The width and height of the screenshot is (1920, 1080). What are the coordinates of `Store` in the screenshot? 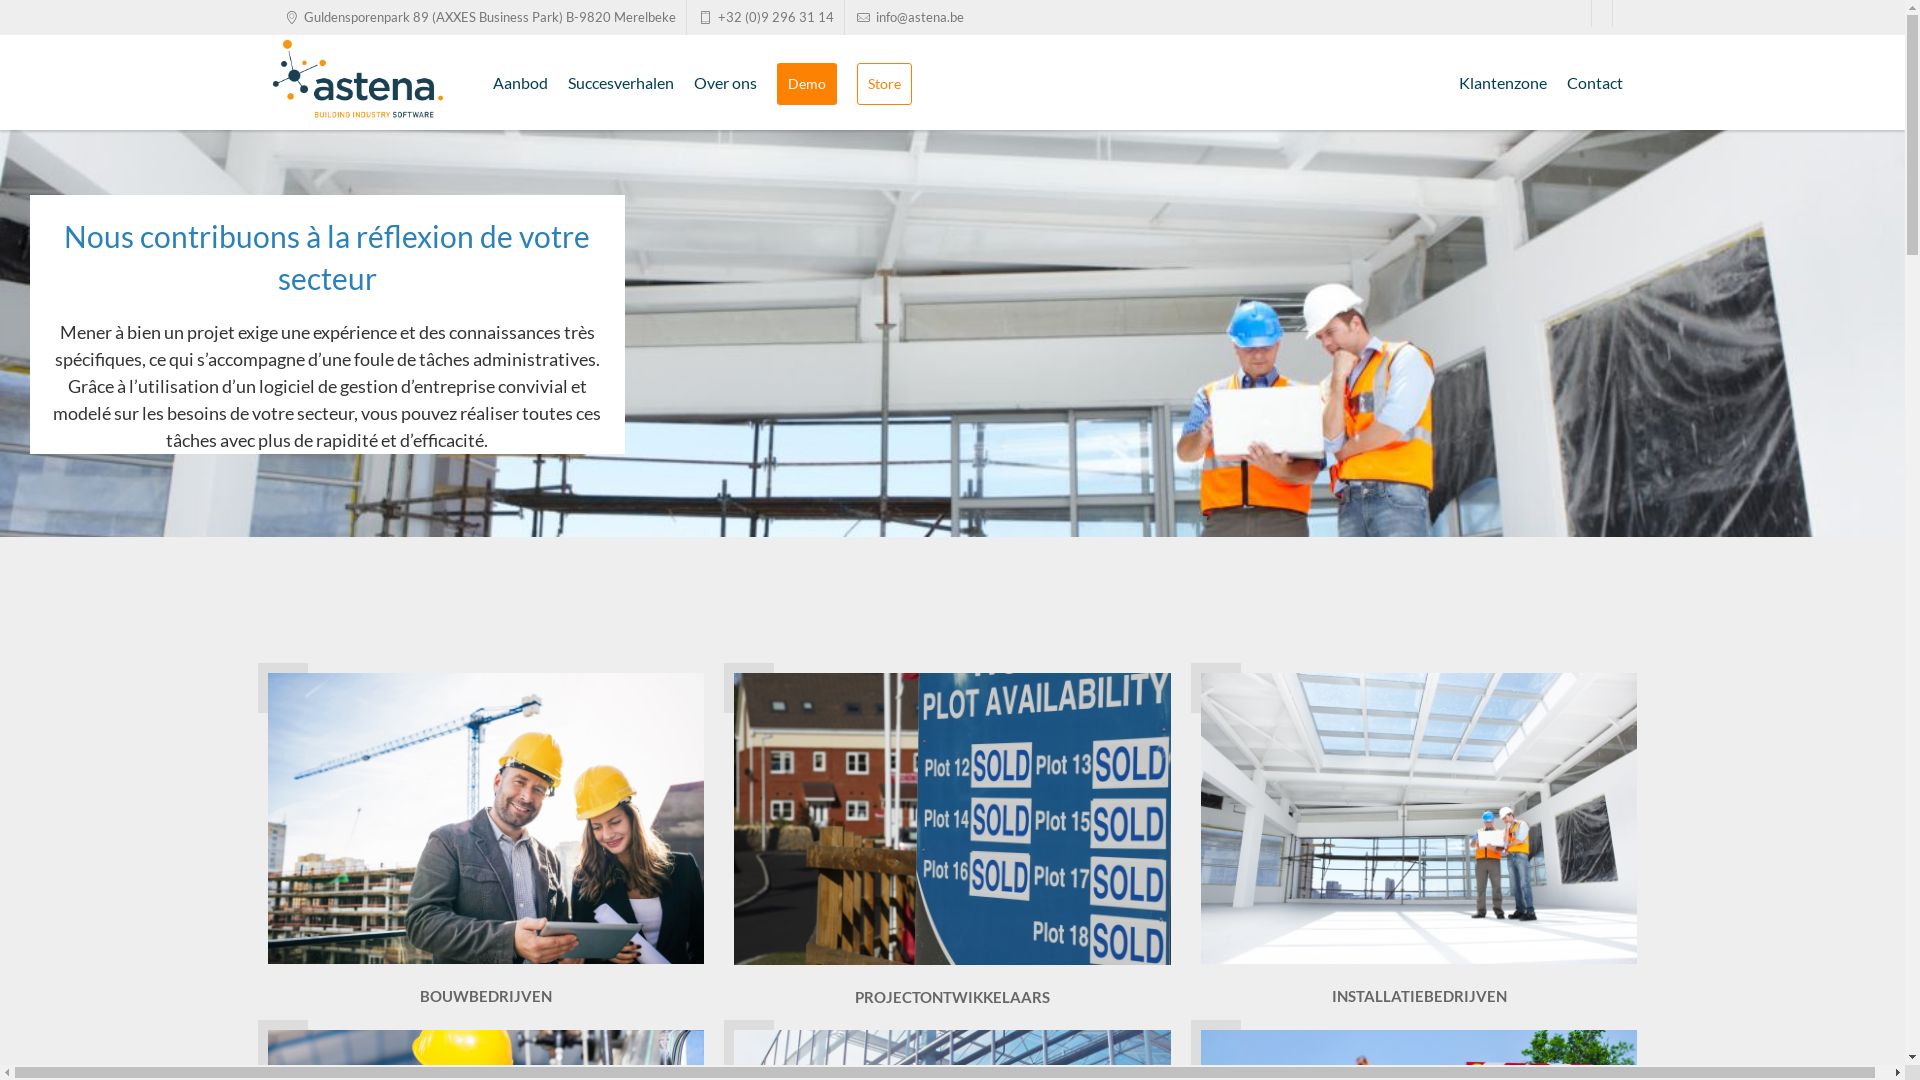 It's located at (884, 84).